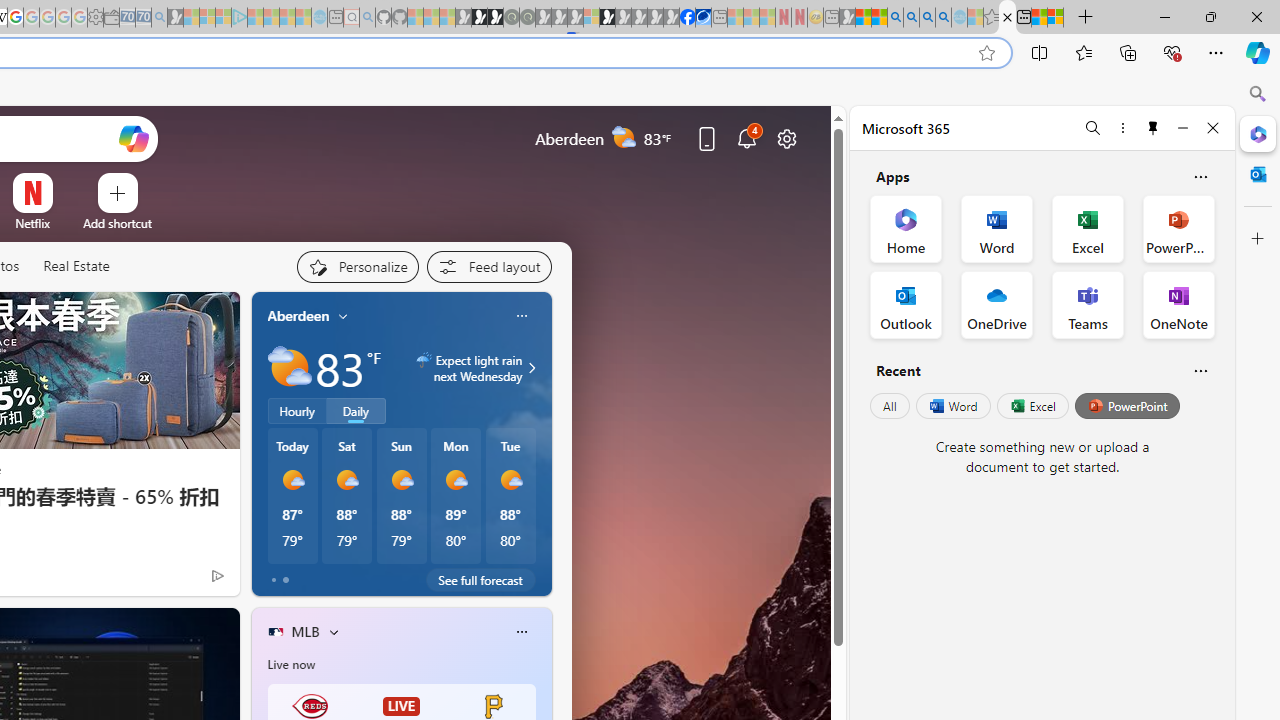  Describe the element at coordinates (356, 266) in the screenshot. I see `Personalize your feed"` at that location.